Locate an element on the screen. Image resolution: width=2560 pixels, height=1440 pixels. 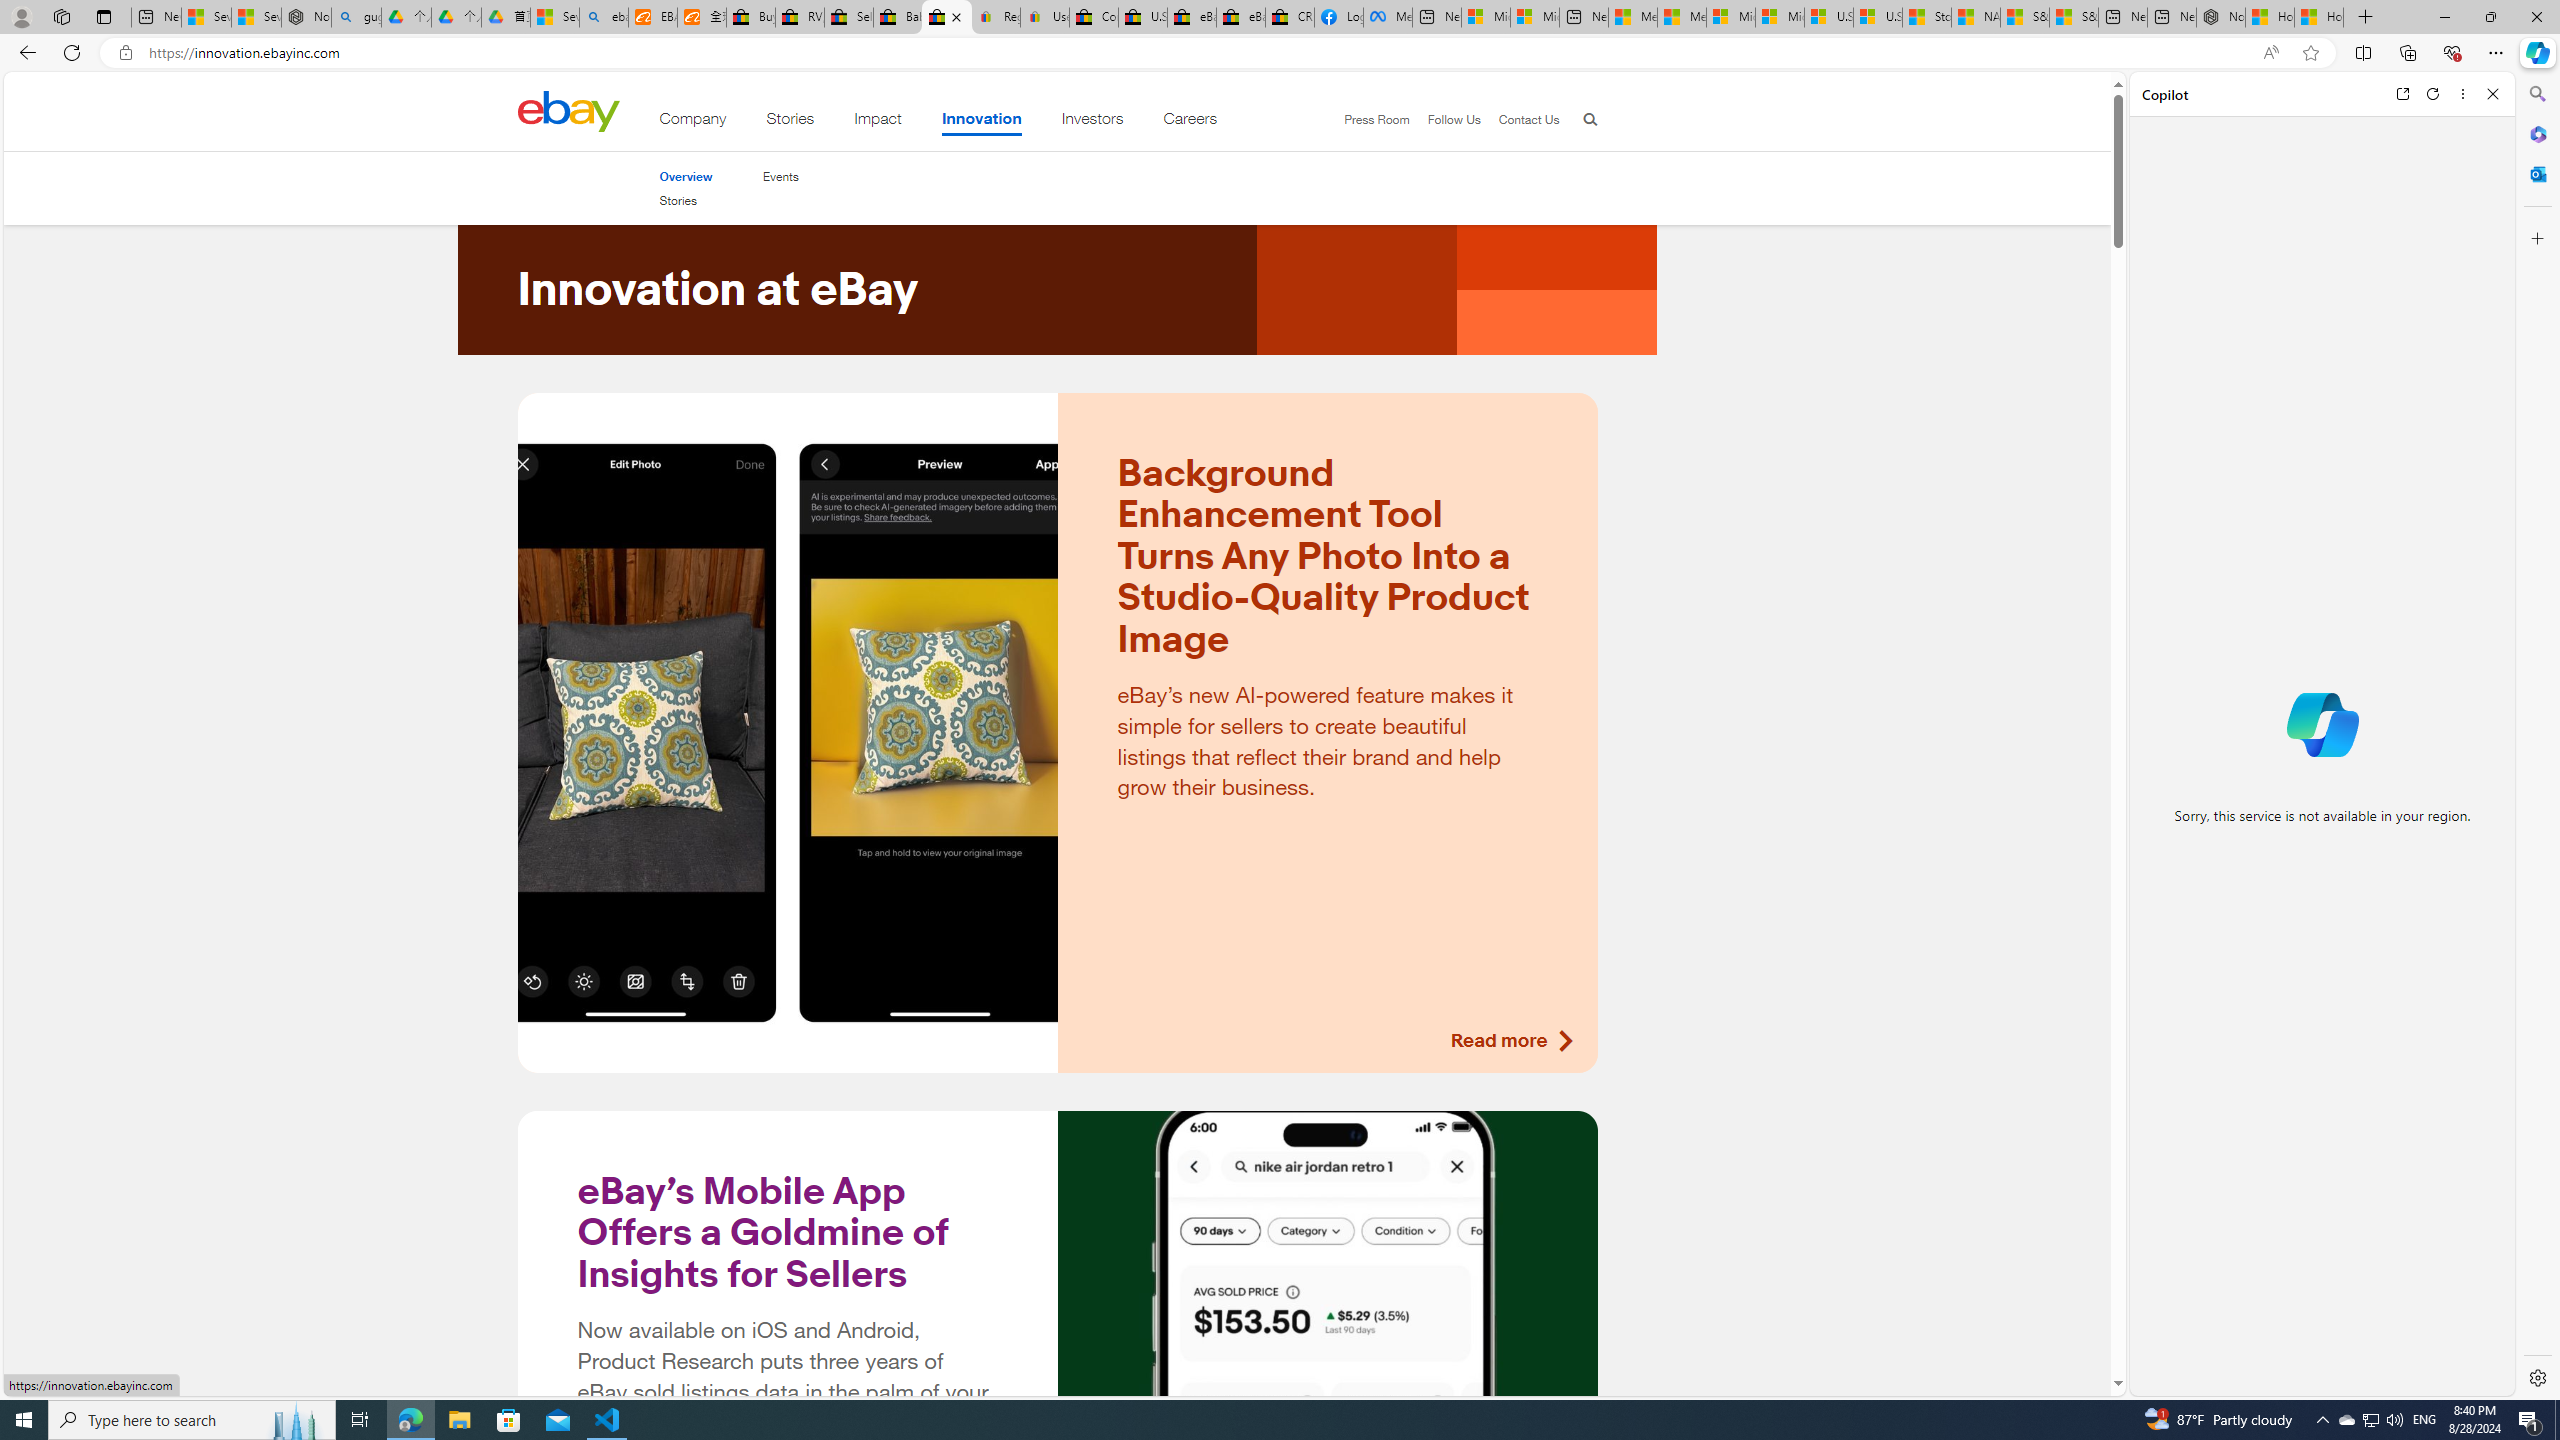
Side bar is located at coordinates (2538, 736).